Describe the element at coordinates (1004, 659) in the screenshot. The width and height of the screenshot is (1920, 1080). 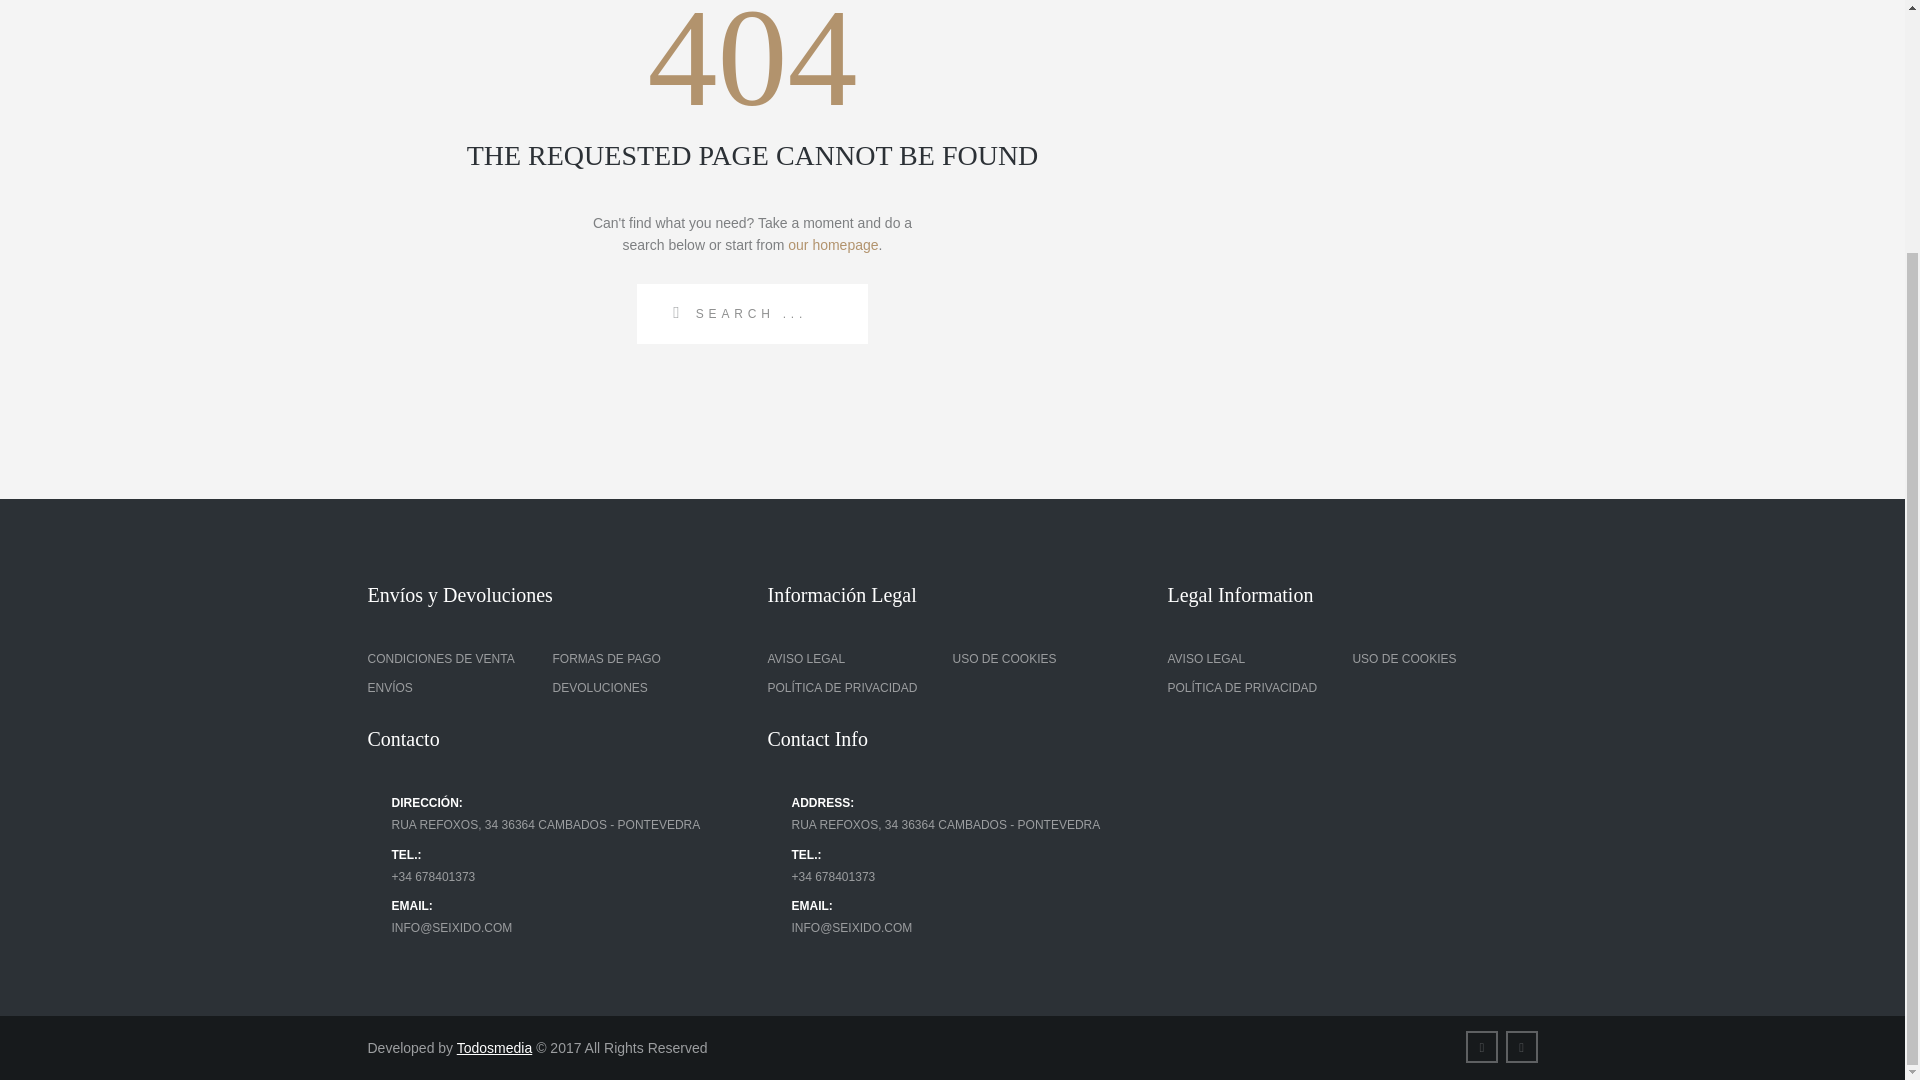
I see `USO DE COOKIES` at that location.